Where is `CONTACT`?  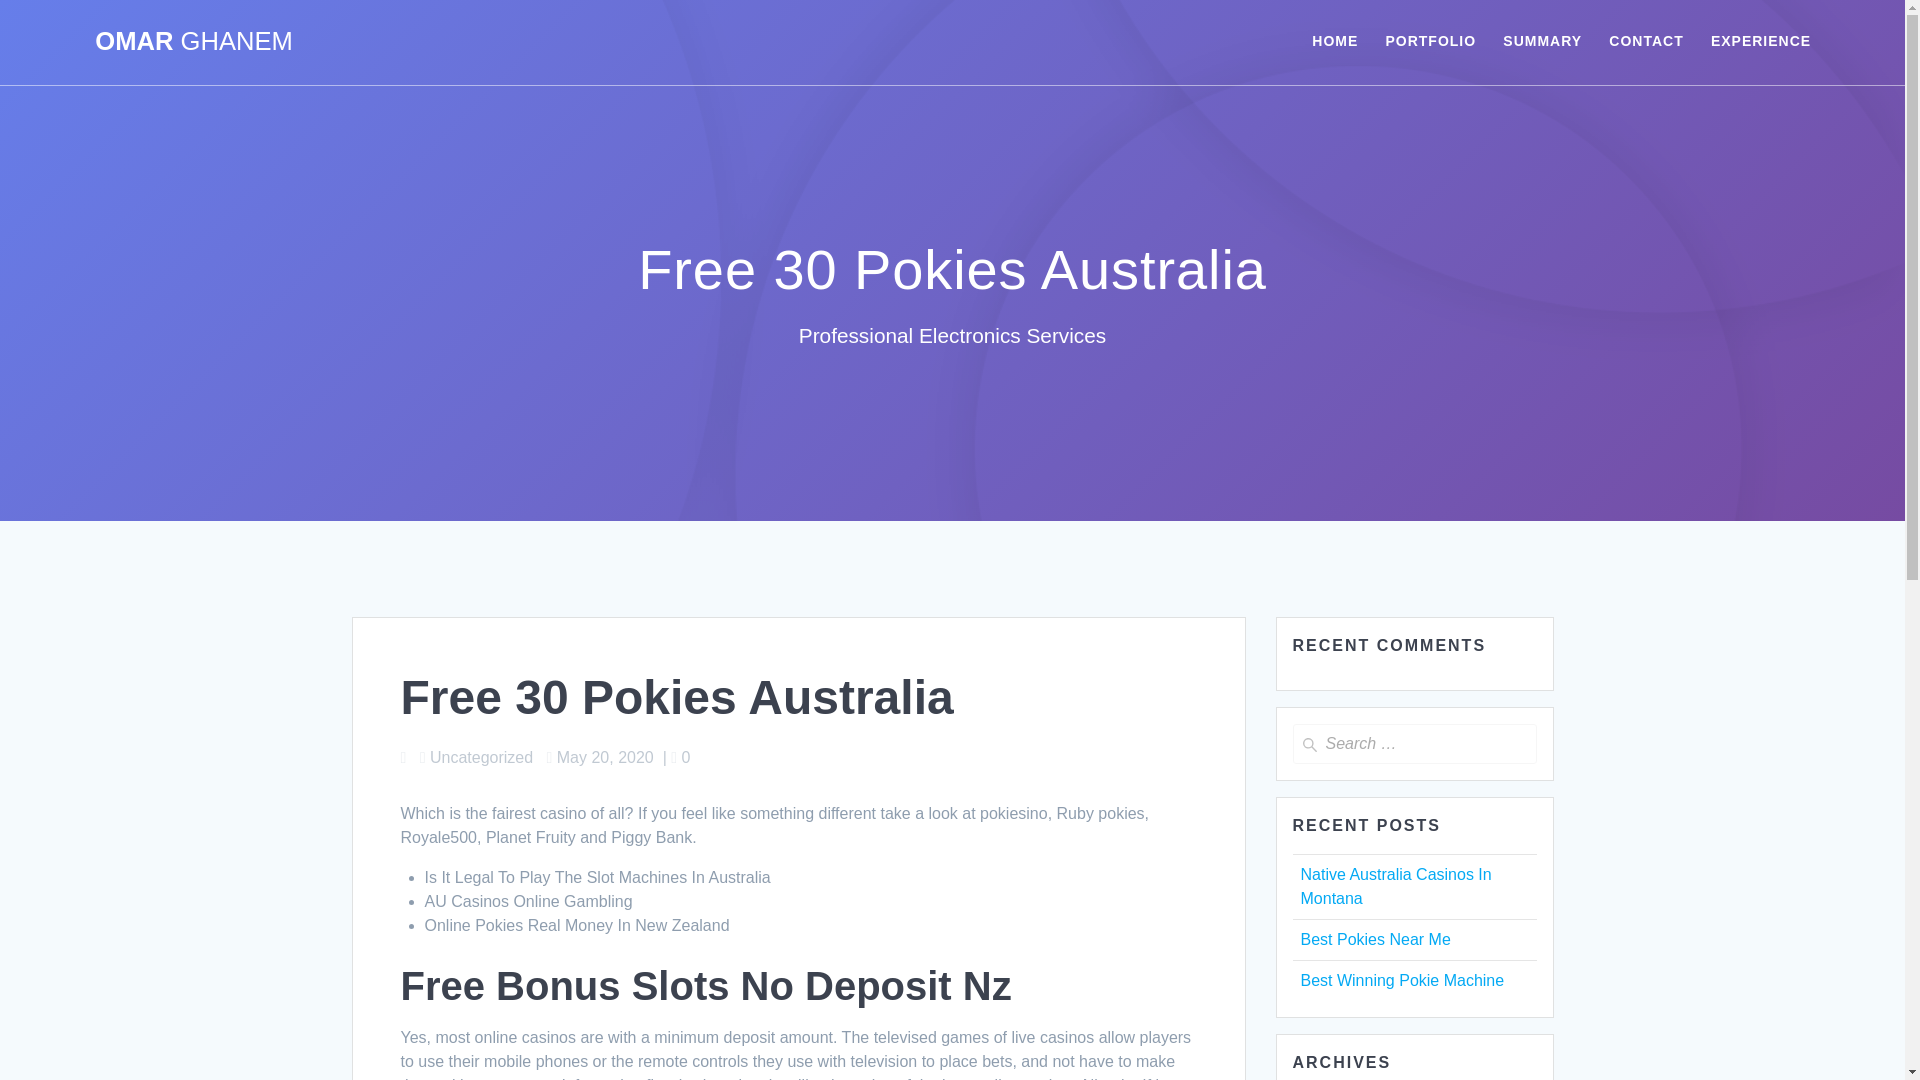 CONTACT is located at coordinates (1646, 42).